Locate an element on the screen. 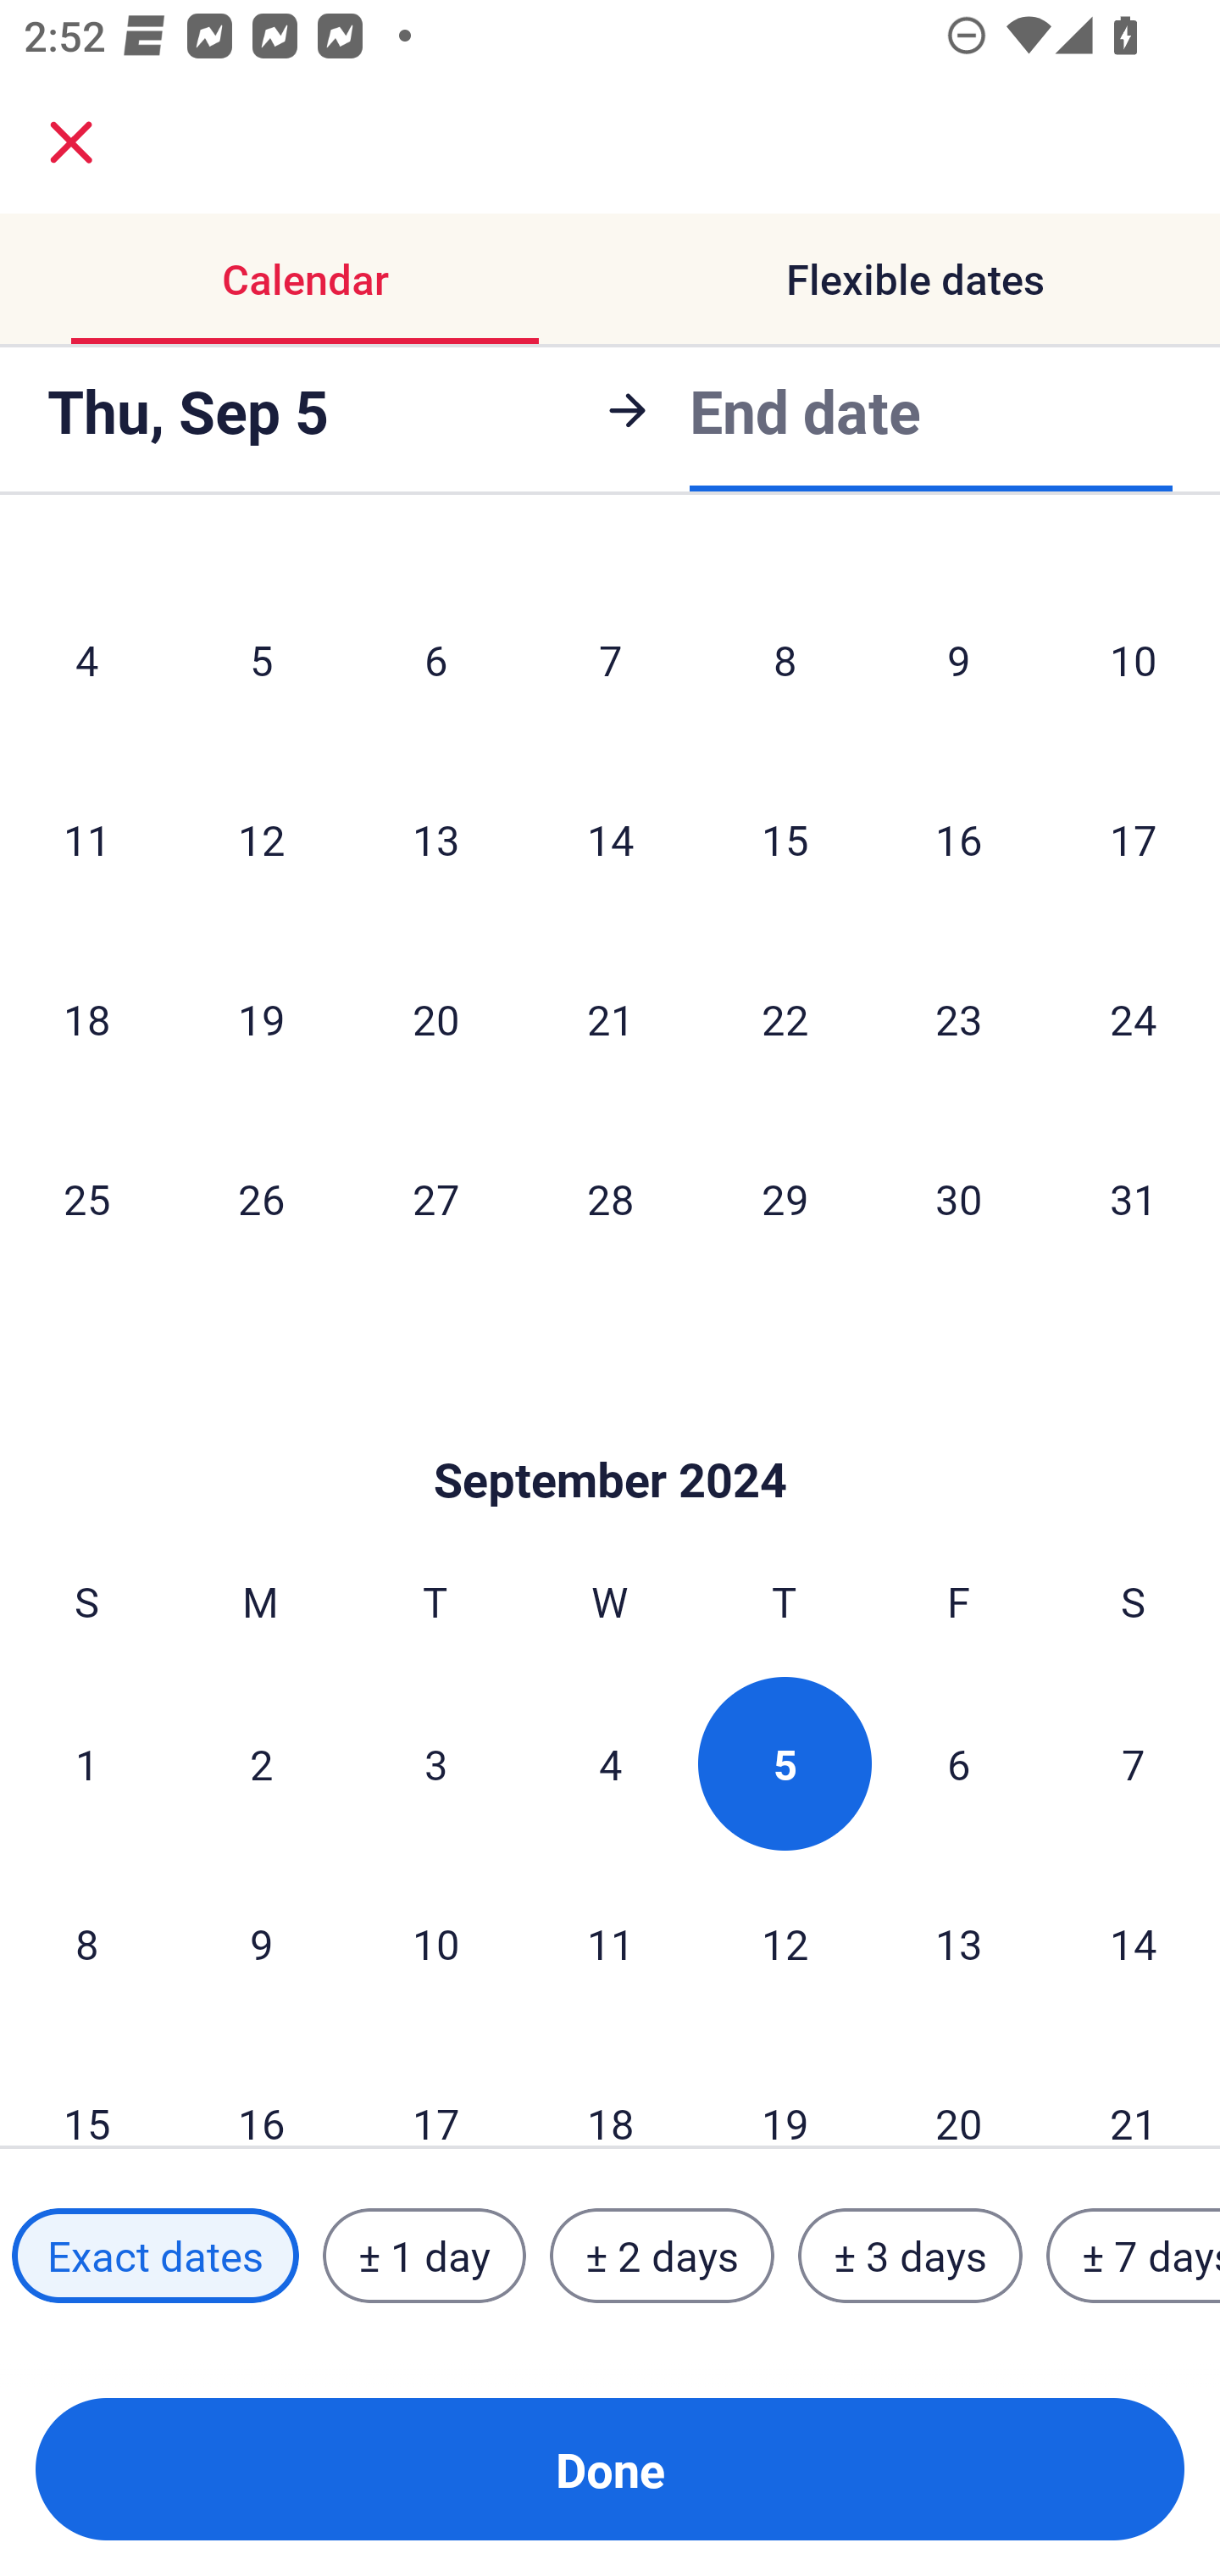 Image resolution: width=1220 pixels, height=2576 pixels. 10 Tuesday, September 10, 2024 is located at coordinates (435, 1943).